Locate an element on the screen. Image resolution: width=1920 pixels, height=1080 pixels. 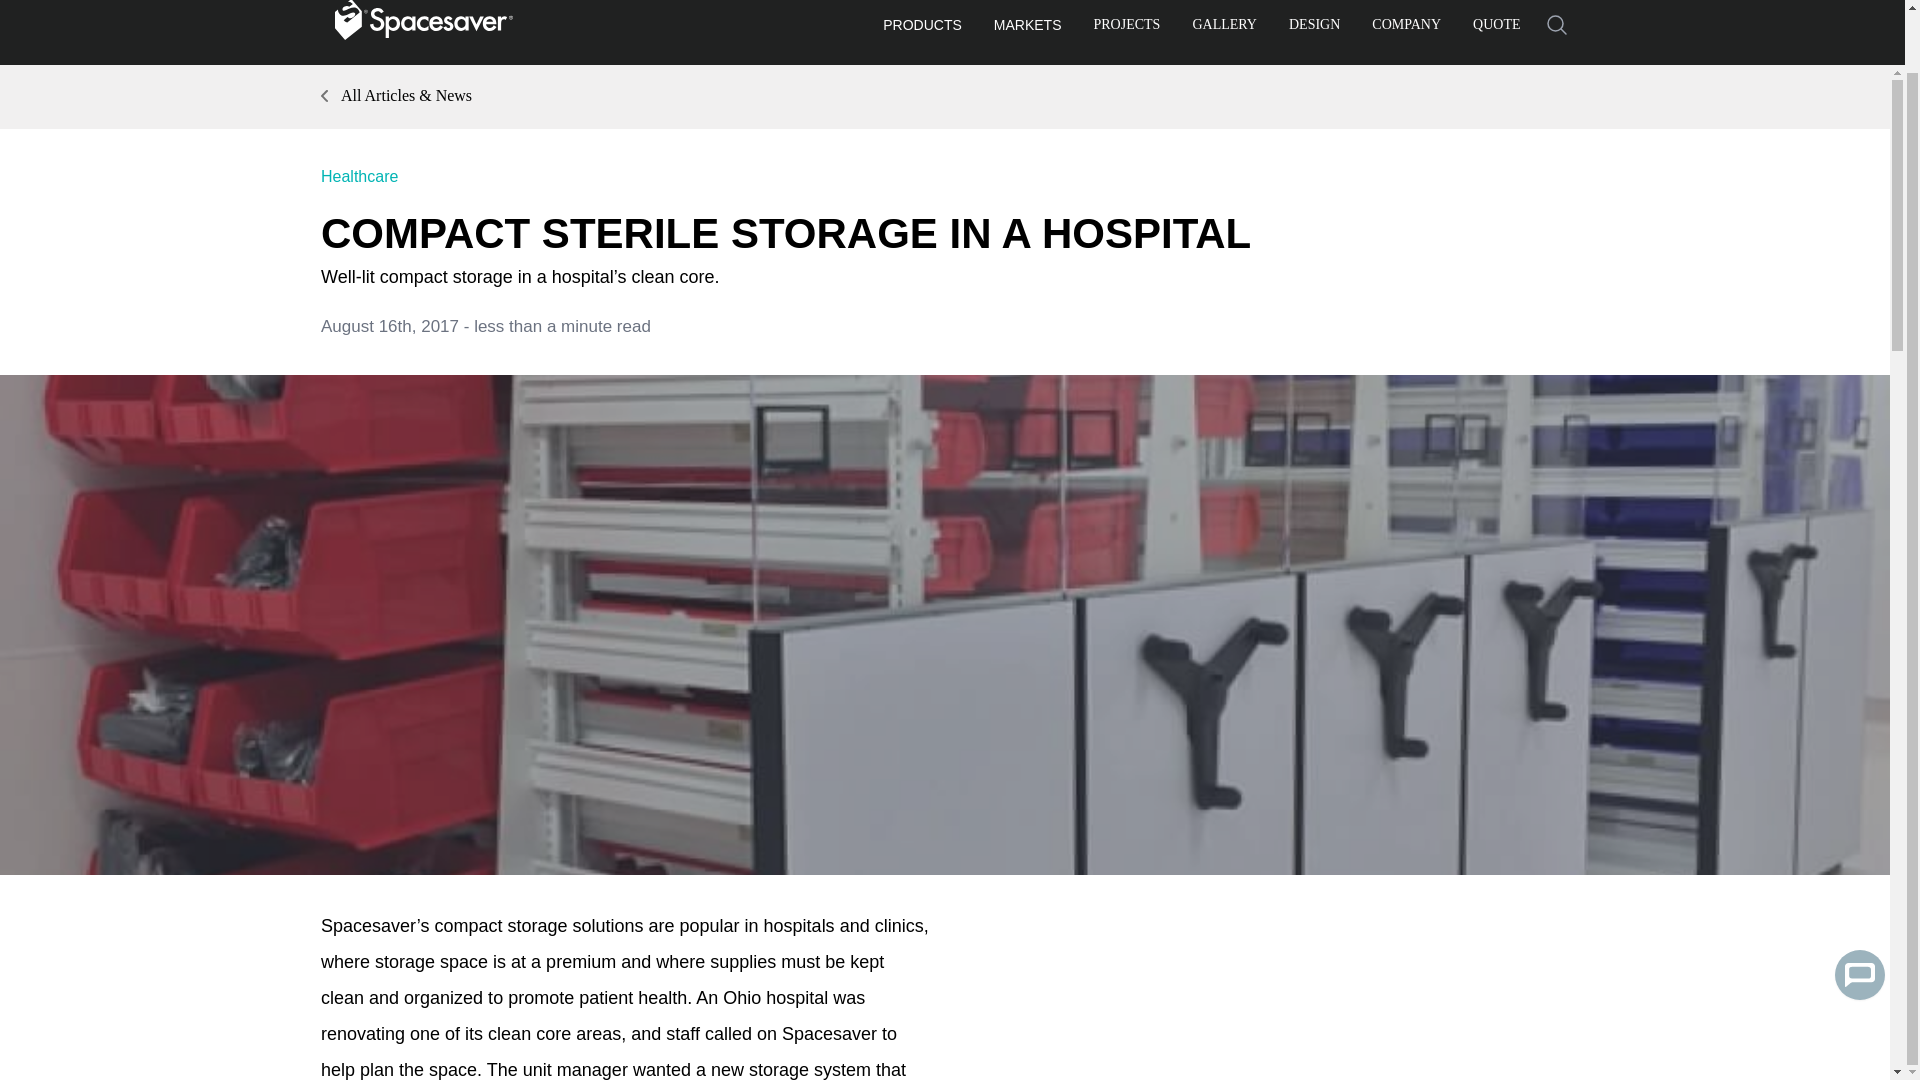
Search is located at coordinates (1556, 25).